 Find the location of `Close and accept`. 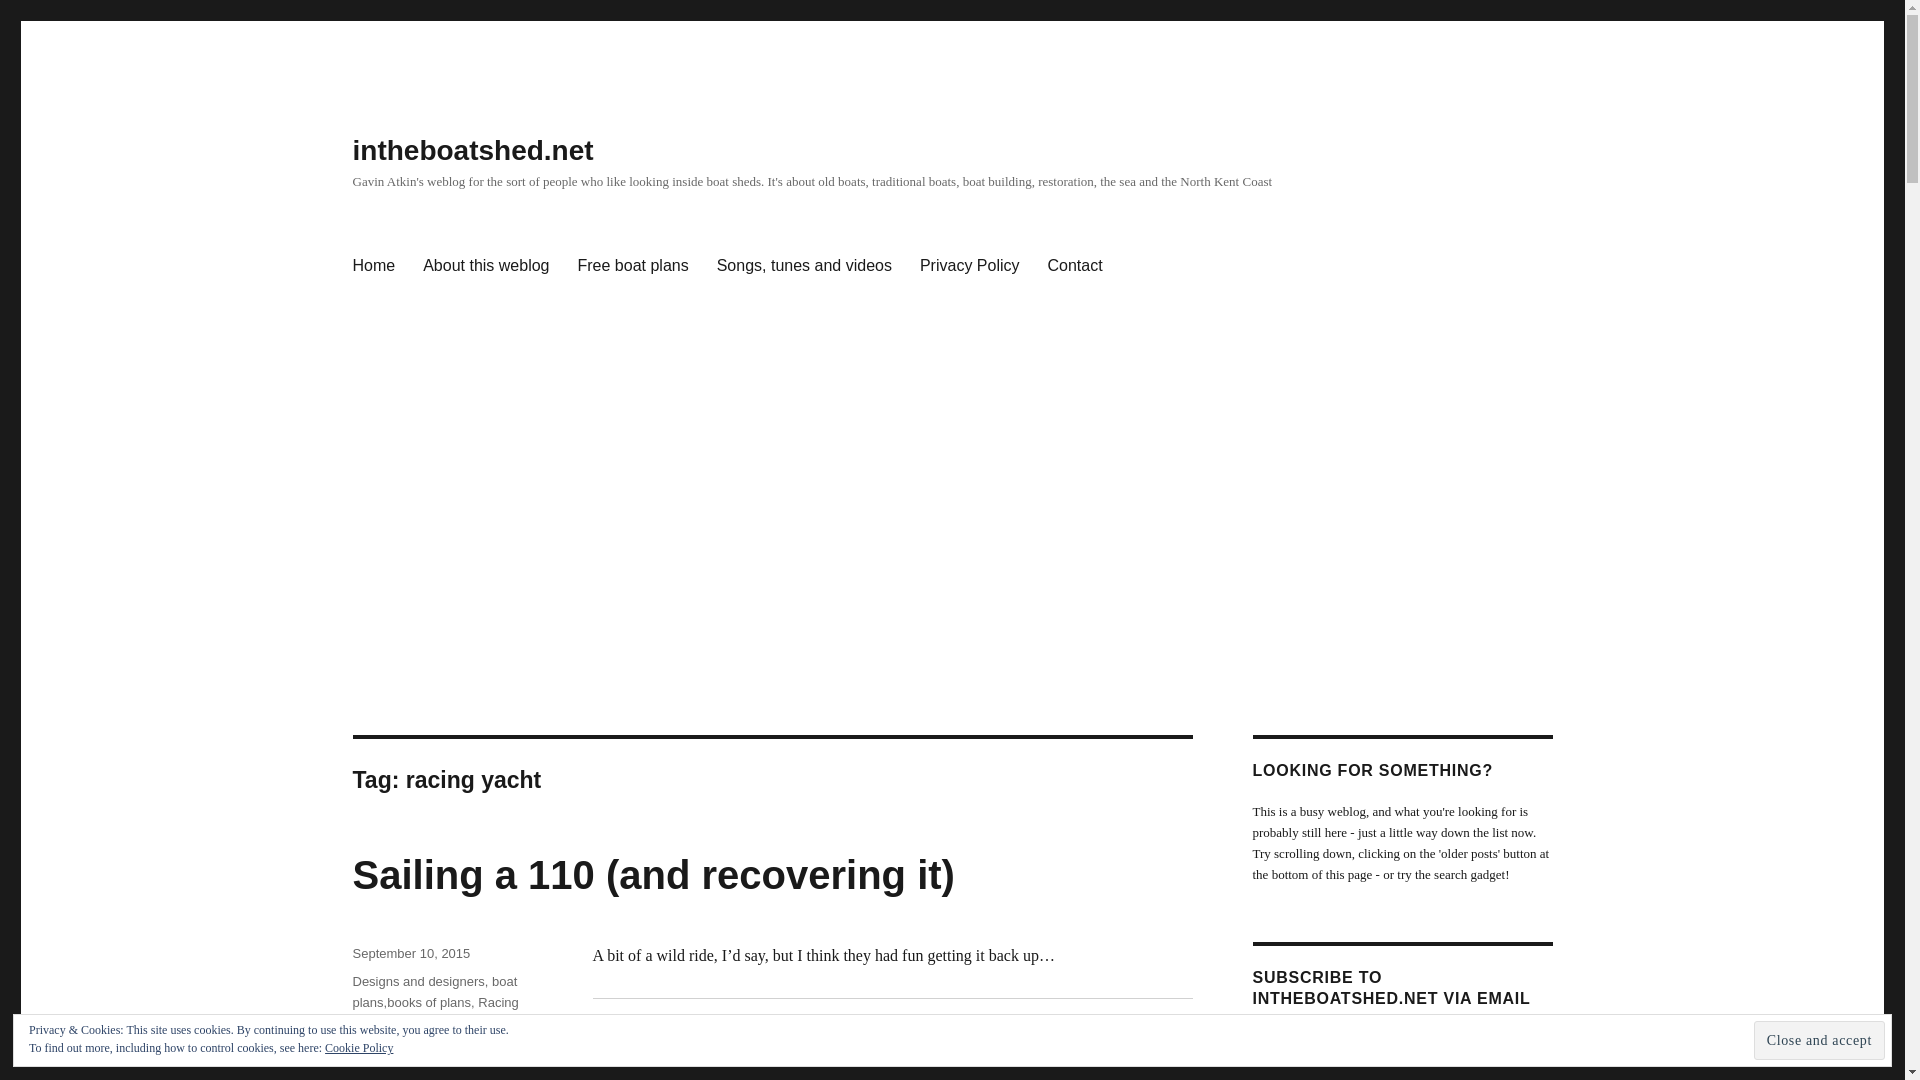

Close and accept is located at coordinates (1820, 1040).